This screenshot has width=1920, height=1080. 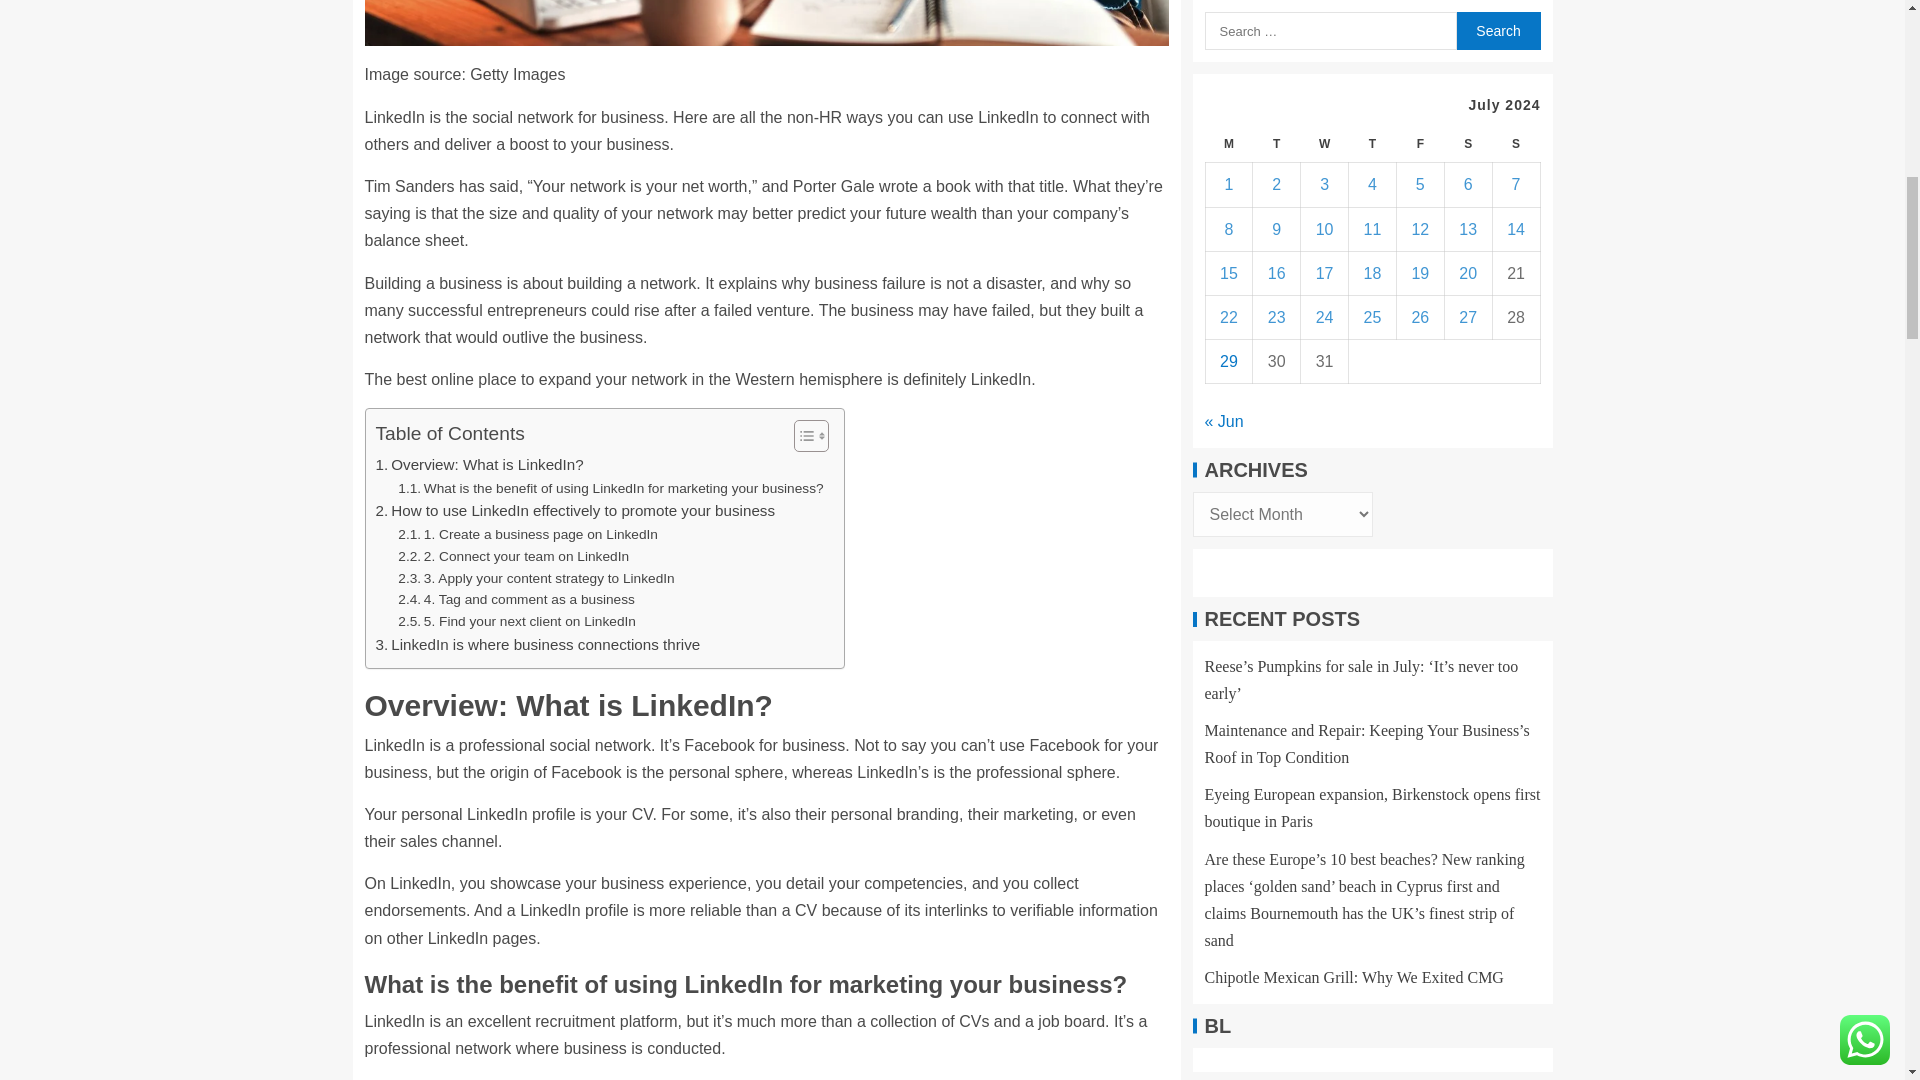 I want to click on 1. Create a business page on LinkedIn, so click(x=528, y=534).